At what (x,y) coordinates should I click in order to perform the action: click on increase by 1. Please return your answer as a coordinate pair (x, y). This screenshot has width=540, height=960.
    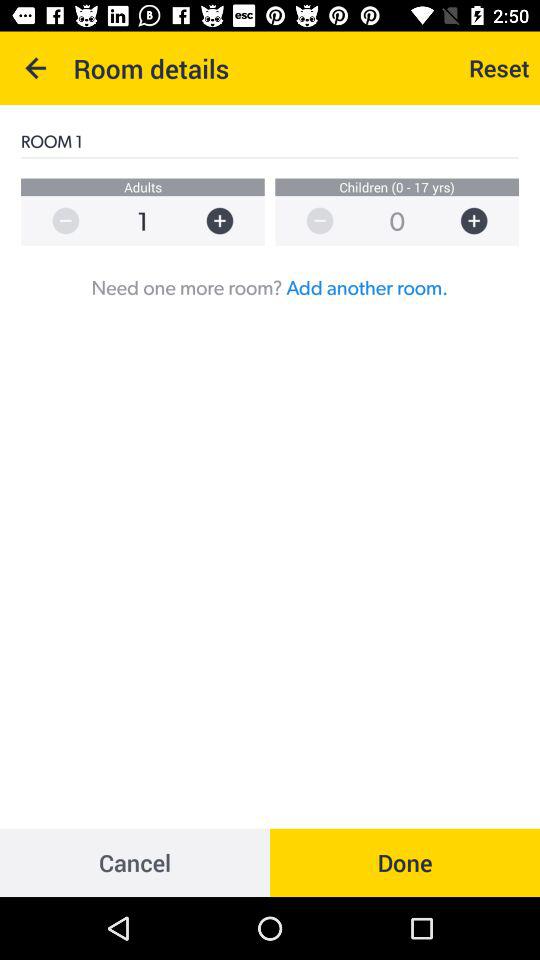
    Looking at the image, I should click on (230, 220).